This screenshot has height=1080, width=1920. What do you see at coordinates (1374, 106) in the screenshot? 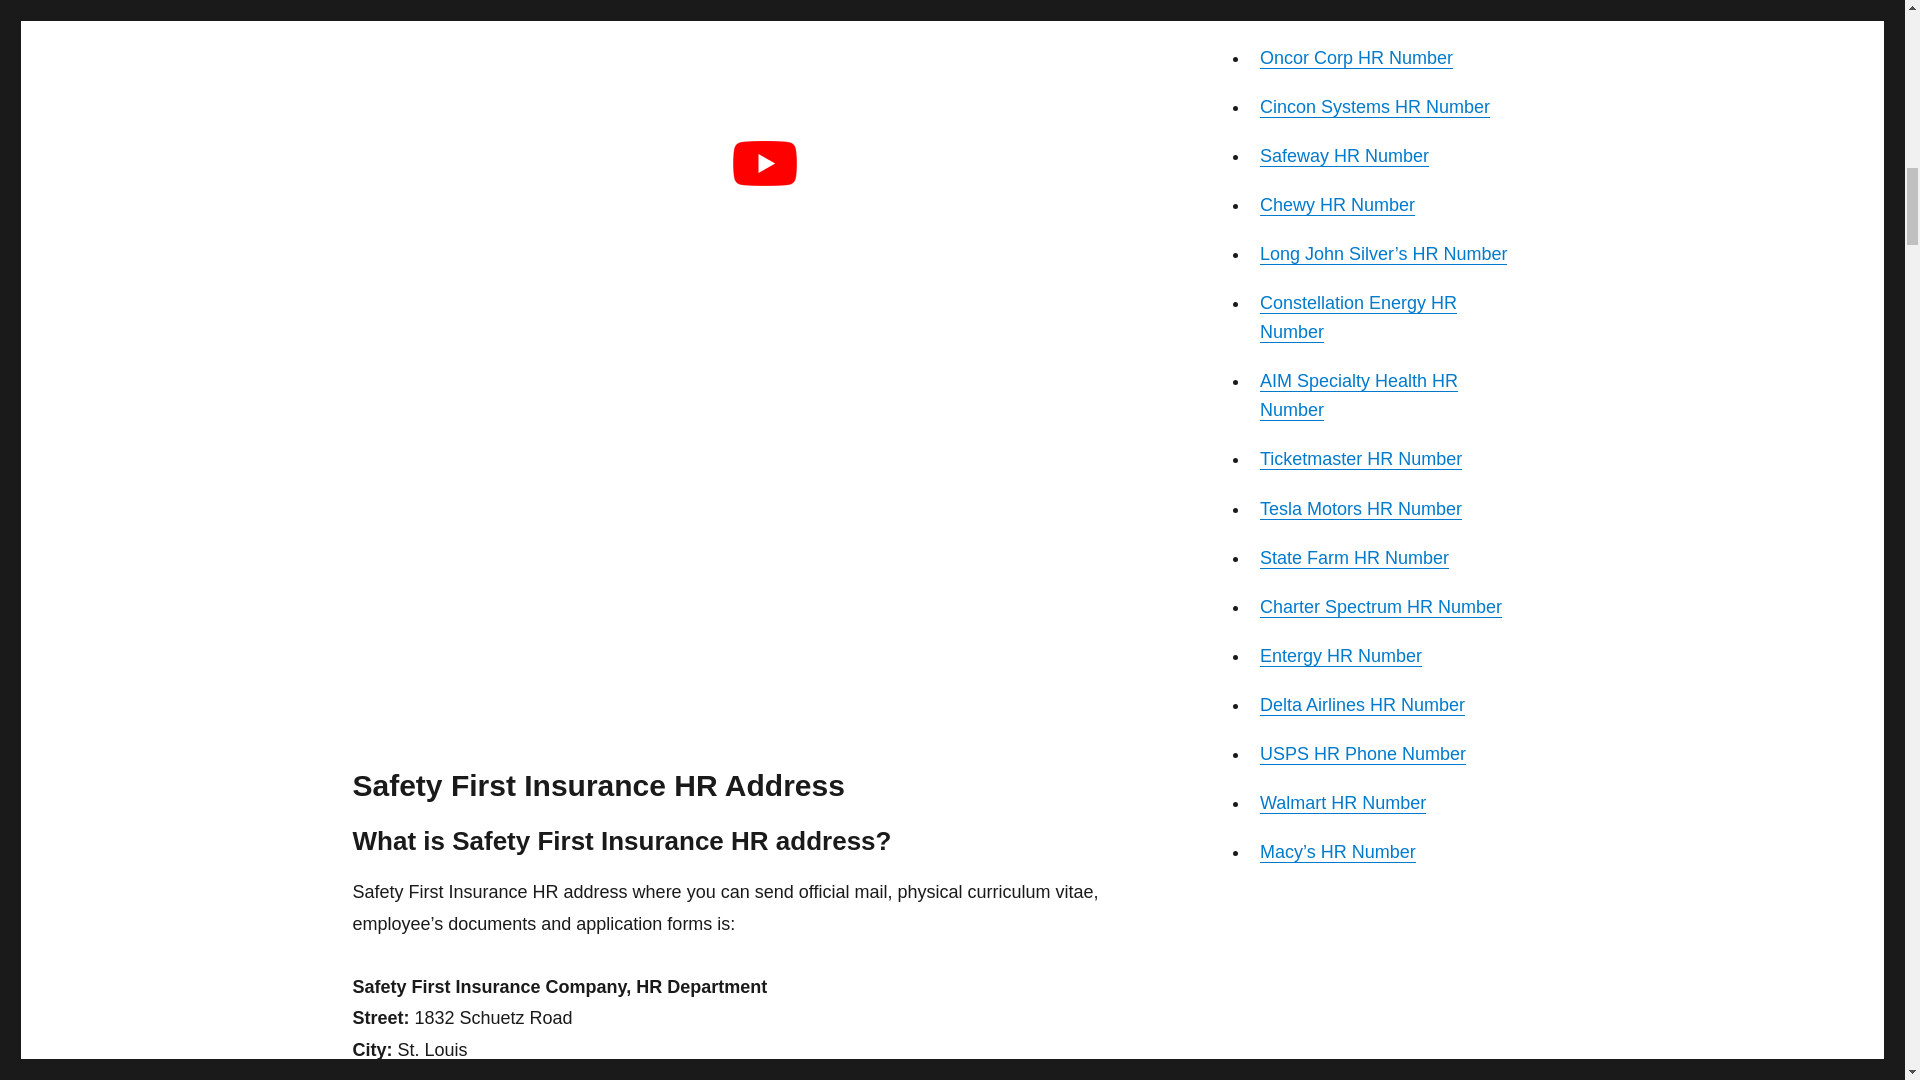
I see `Cincon Systems HR Number` at bounding box center [1374, 106].